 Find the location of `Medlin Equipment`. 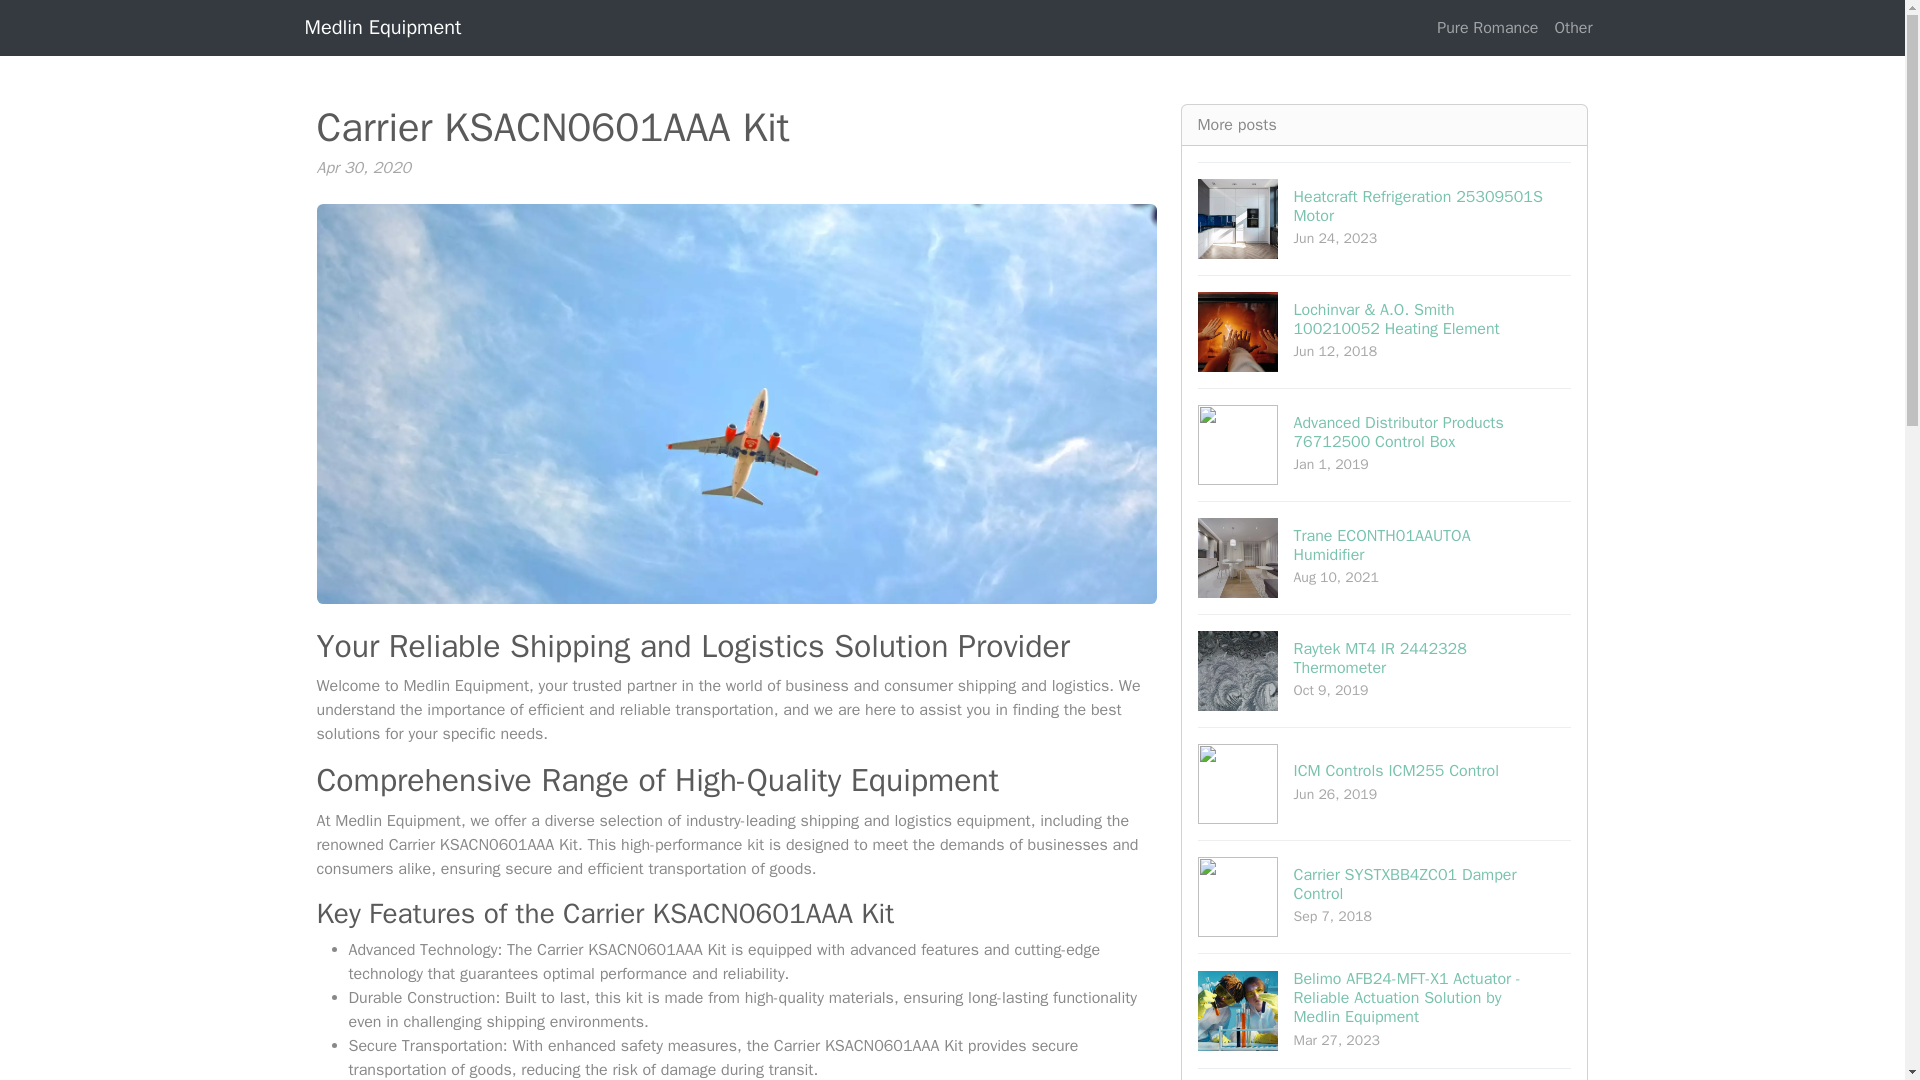

Medlin Equipment is located at coordinates (1385, 1074).